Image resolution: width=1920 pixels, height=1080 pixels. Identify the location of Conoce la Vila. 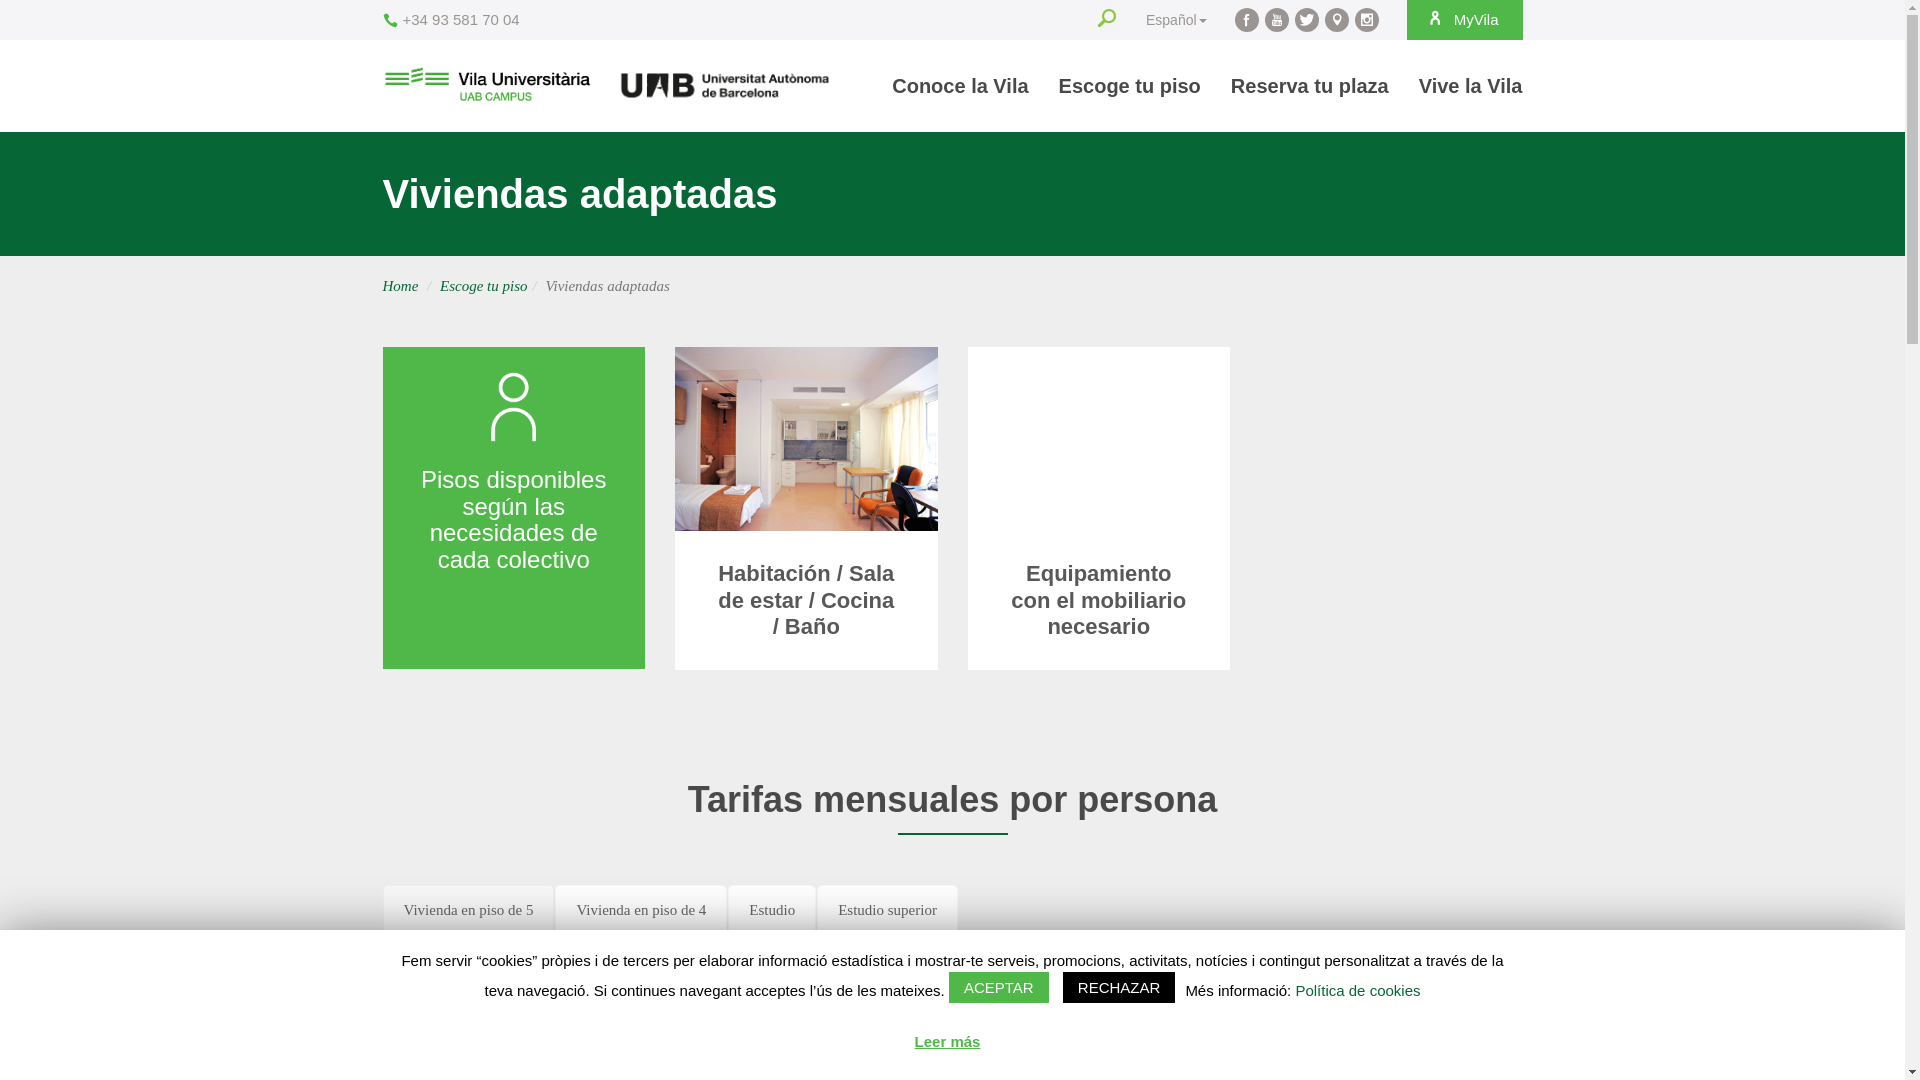
(960, 86).